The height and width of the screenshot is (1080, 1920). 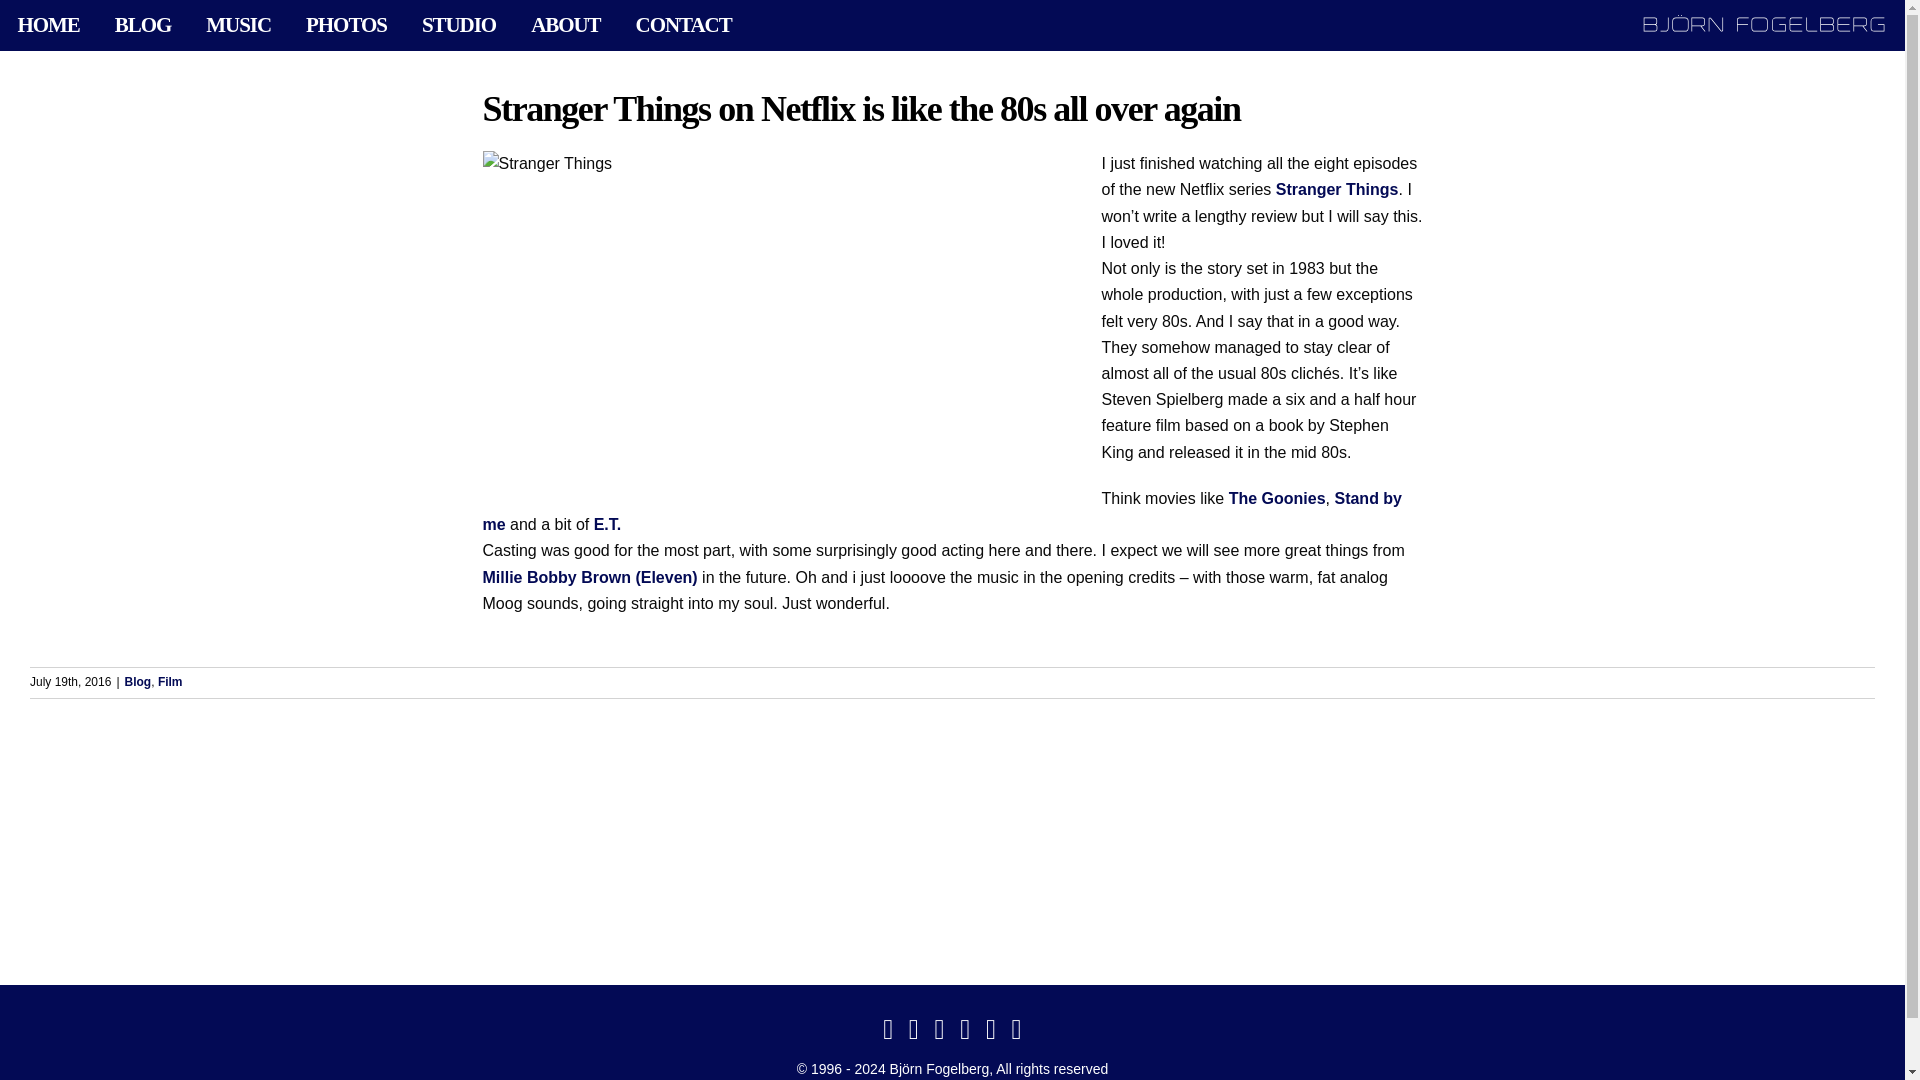 I want to click on Stand by me, so click(x=941, y=512).